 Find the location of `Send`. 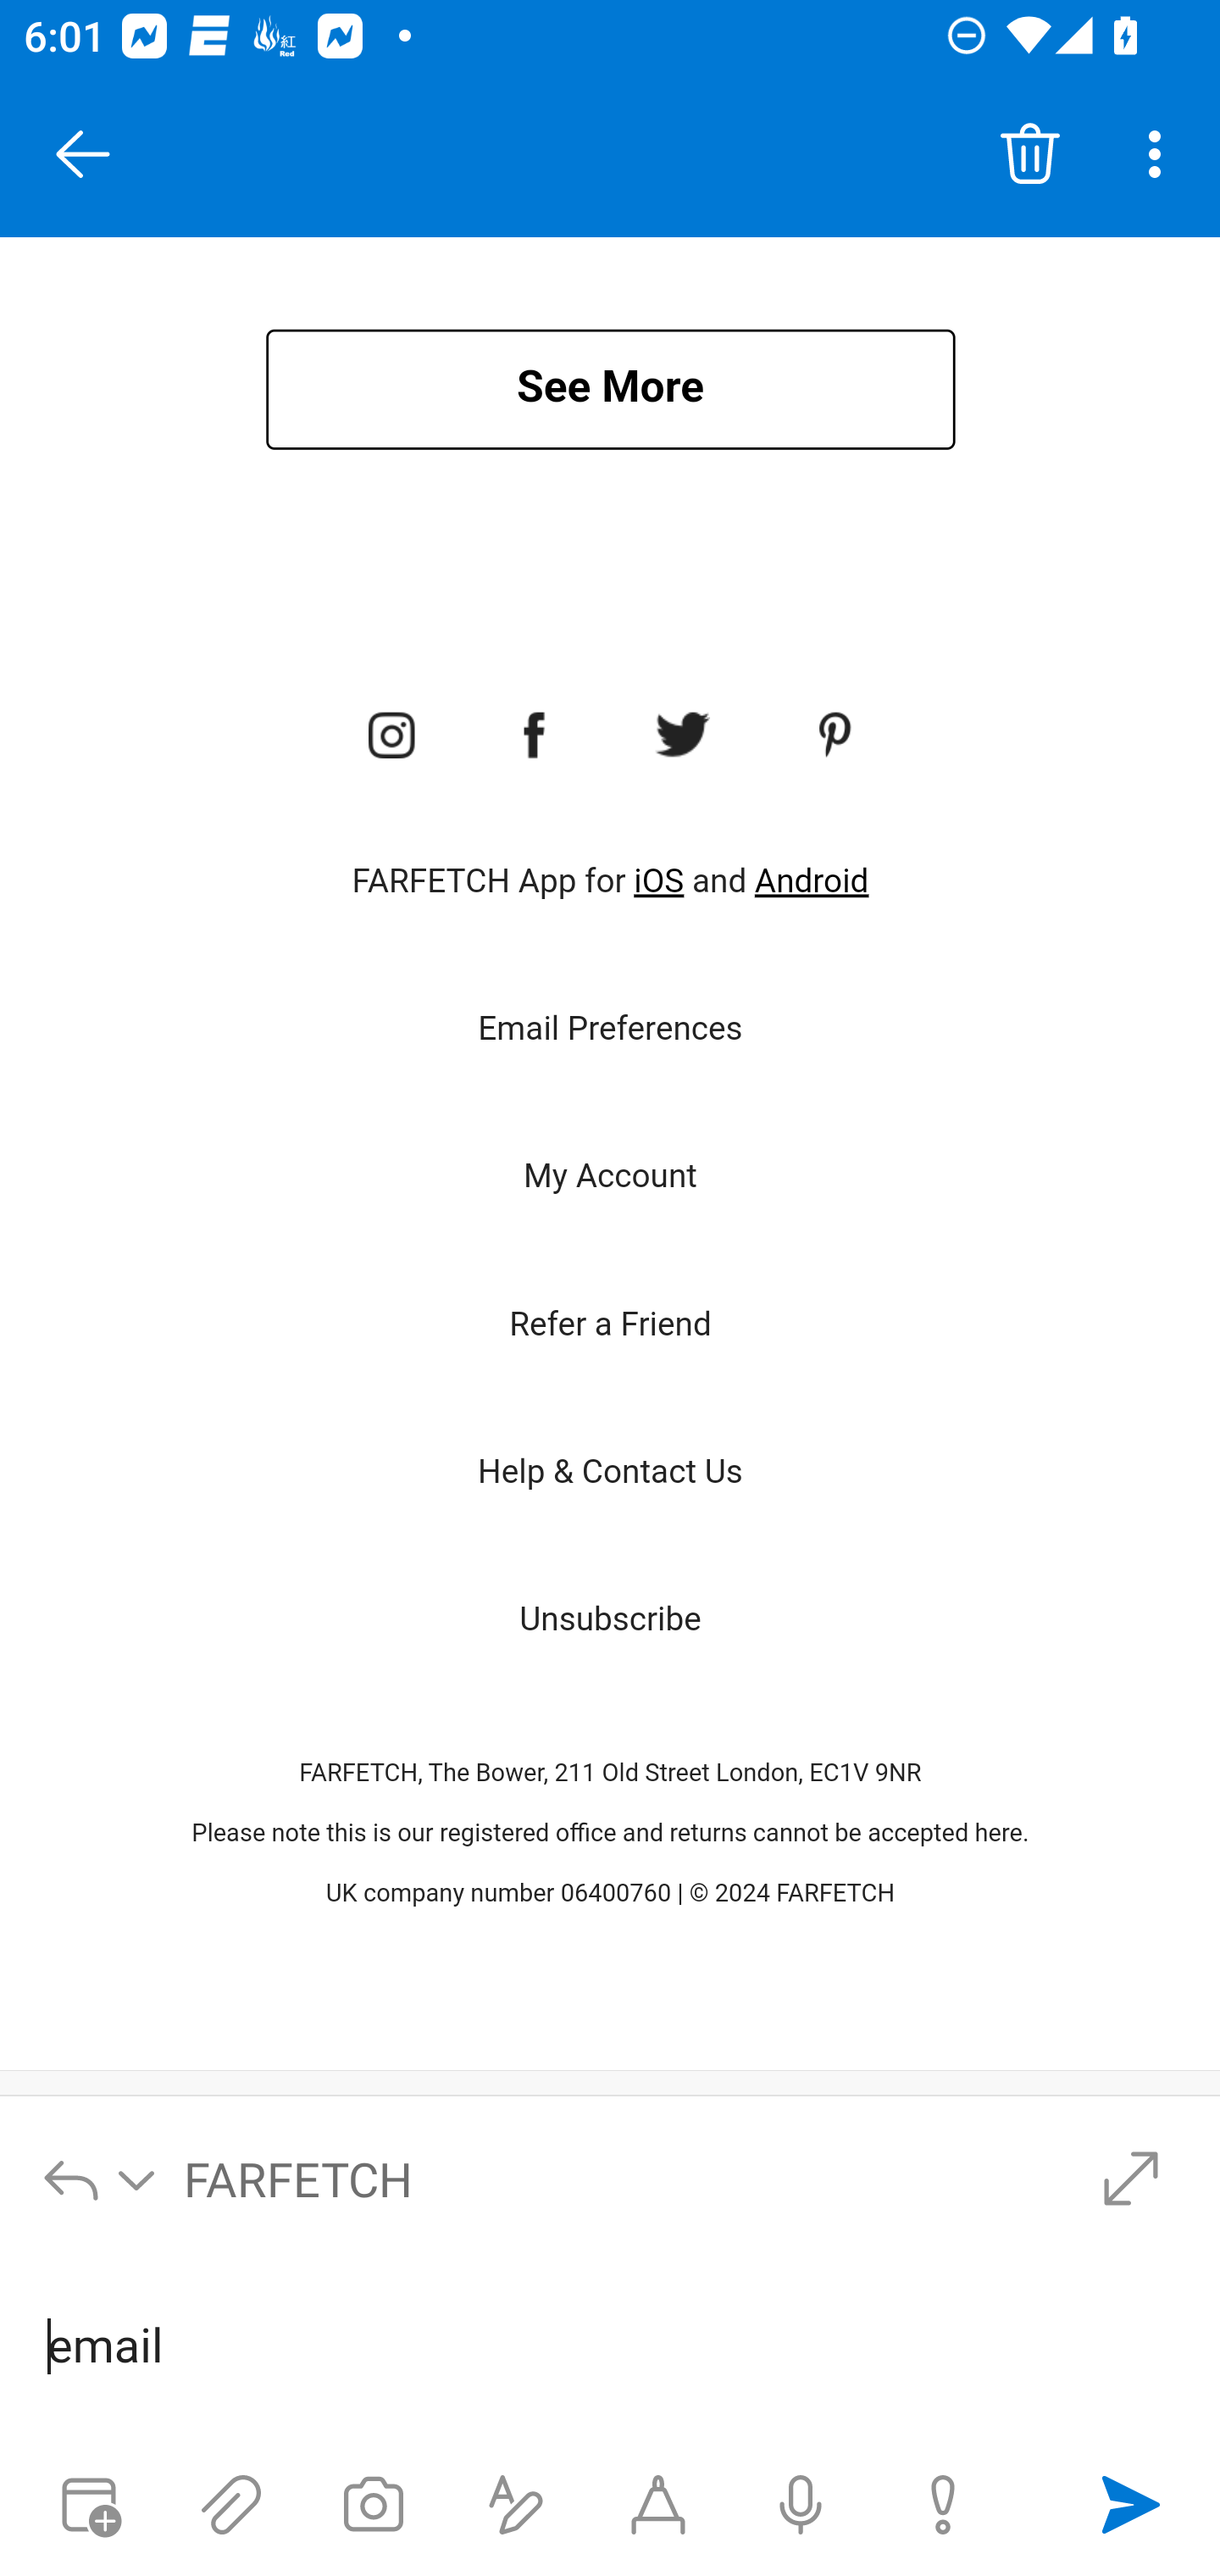

Send is located at coordinates (1130, 2505).